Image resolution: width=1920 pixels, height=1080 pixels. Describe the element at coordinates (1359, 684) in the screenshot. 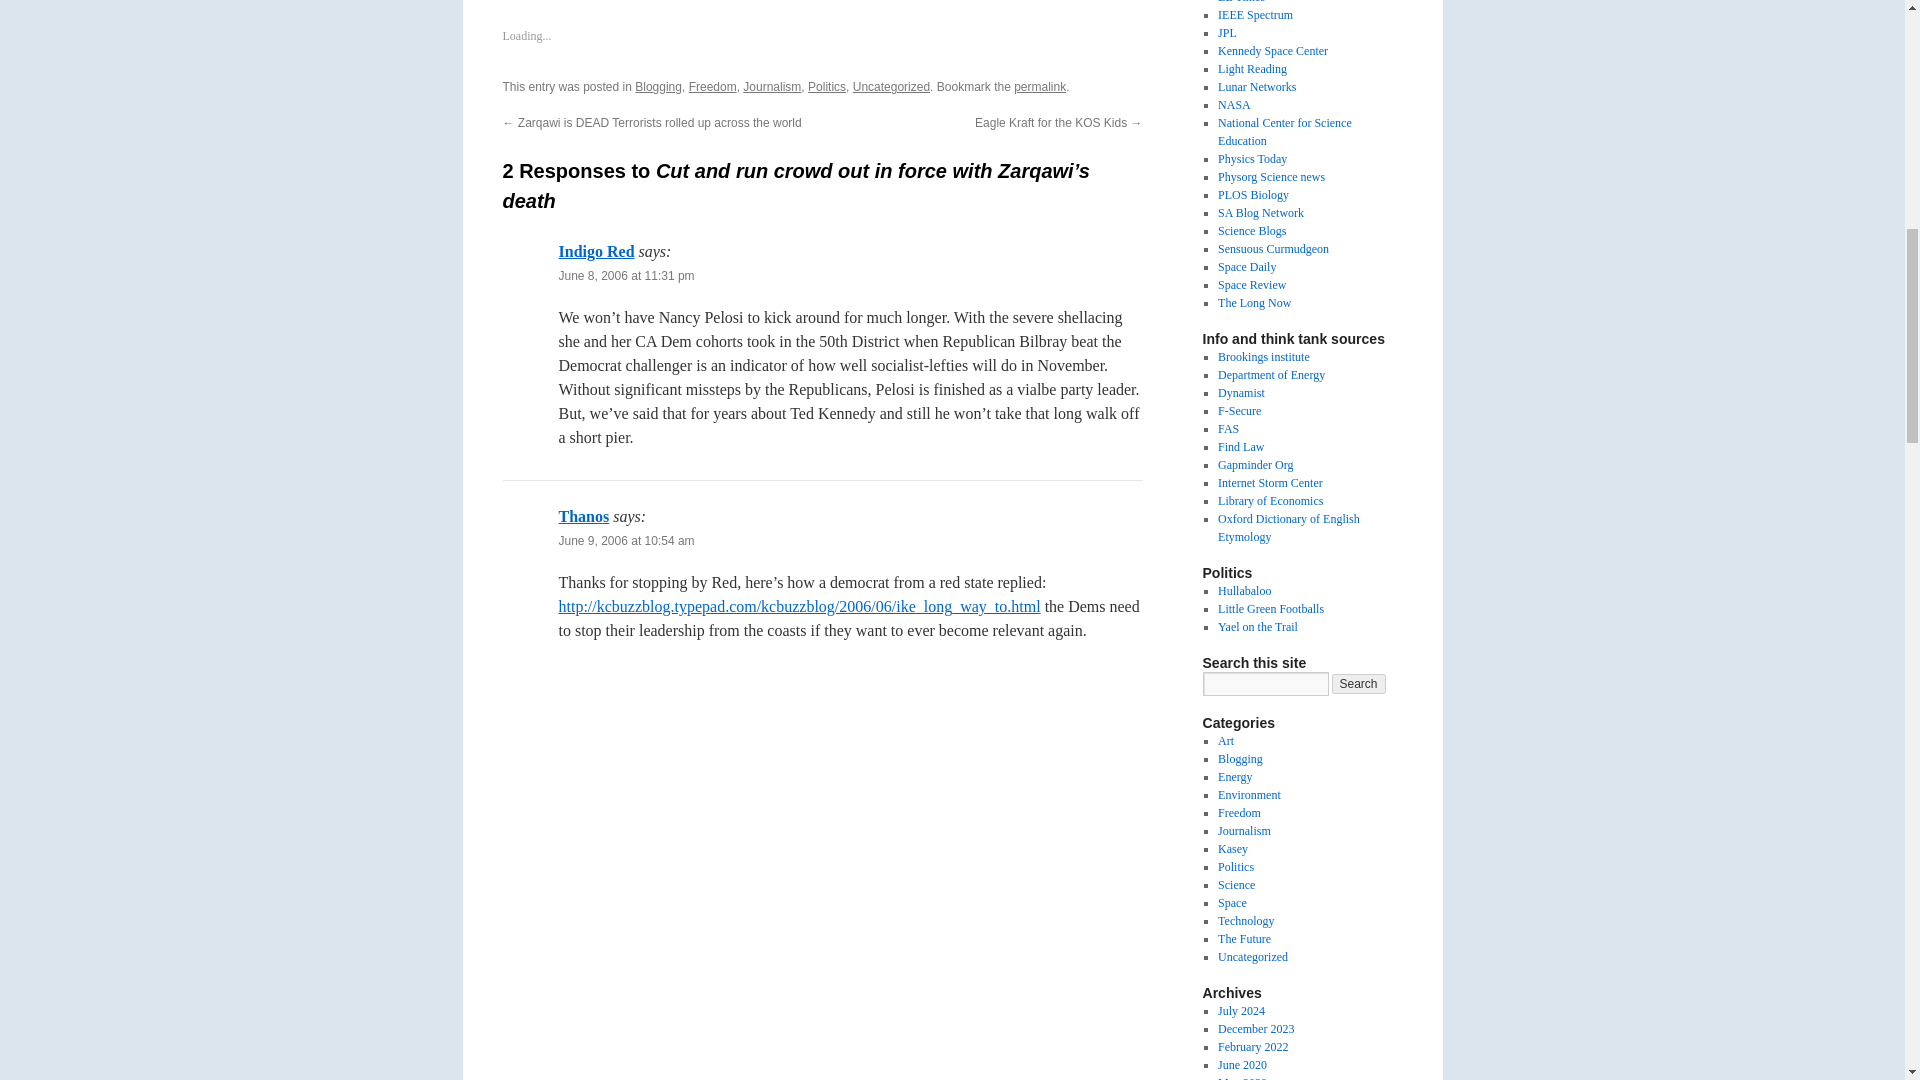

I see `Search` at that location.